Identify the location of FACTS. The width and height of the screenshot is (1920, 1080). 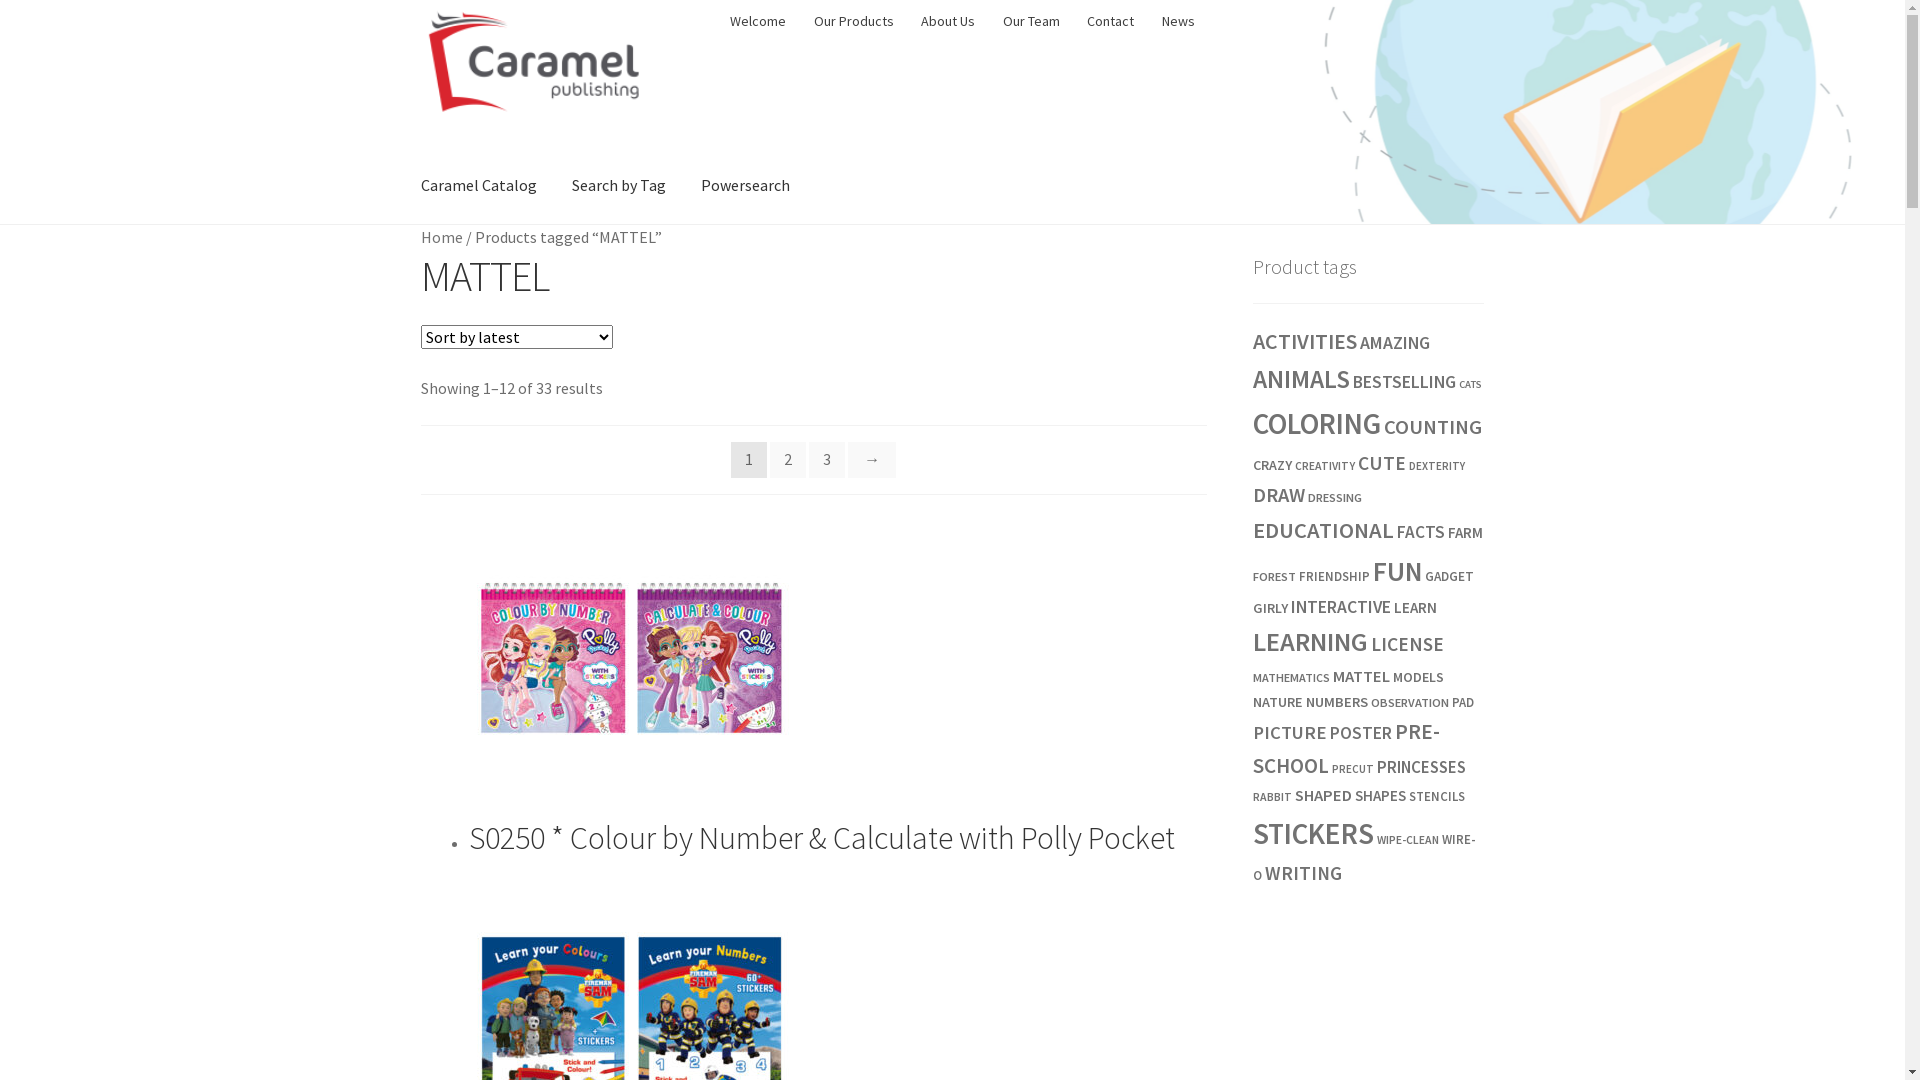
(1421, 532).